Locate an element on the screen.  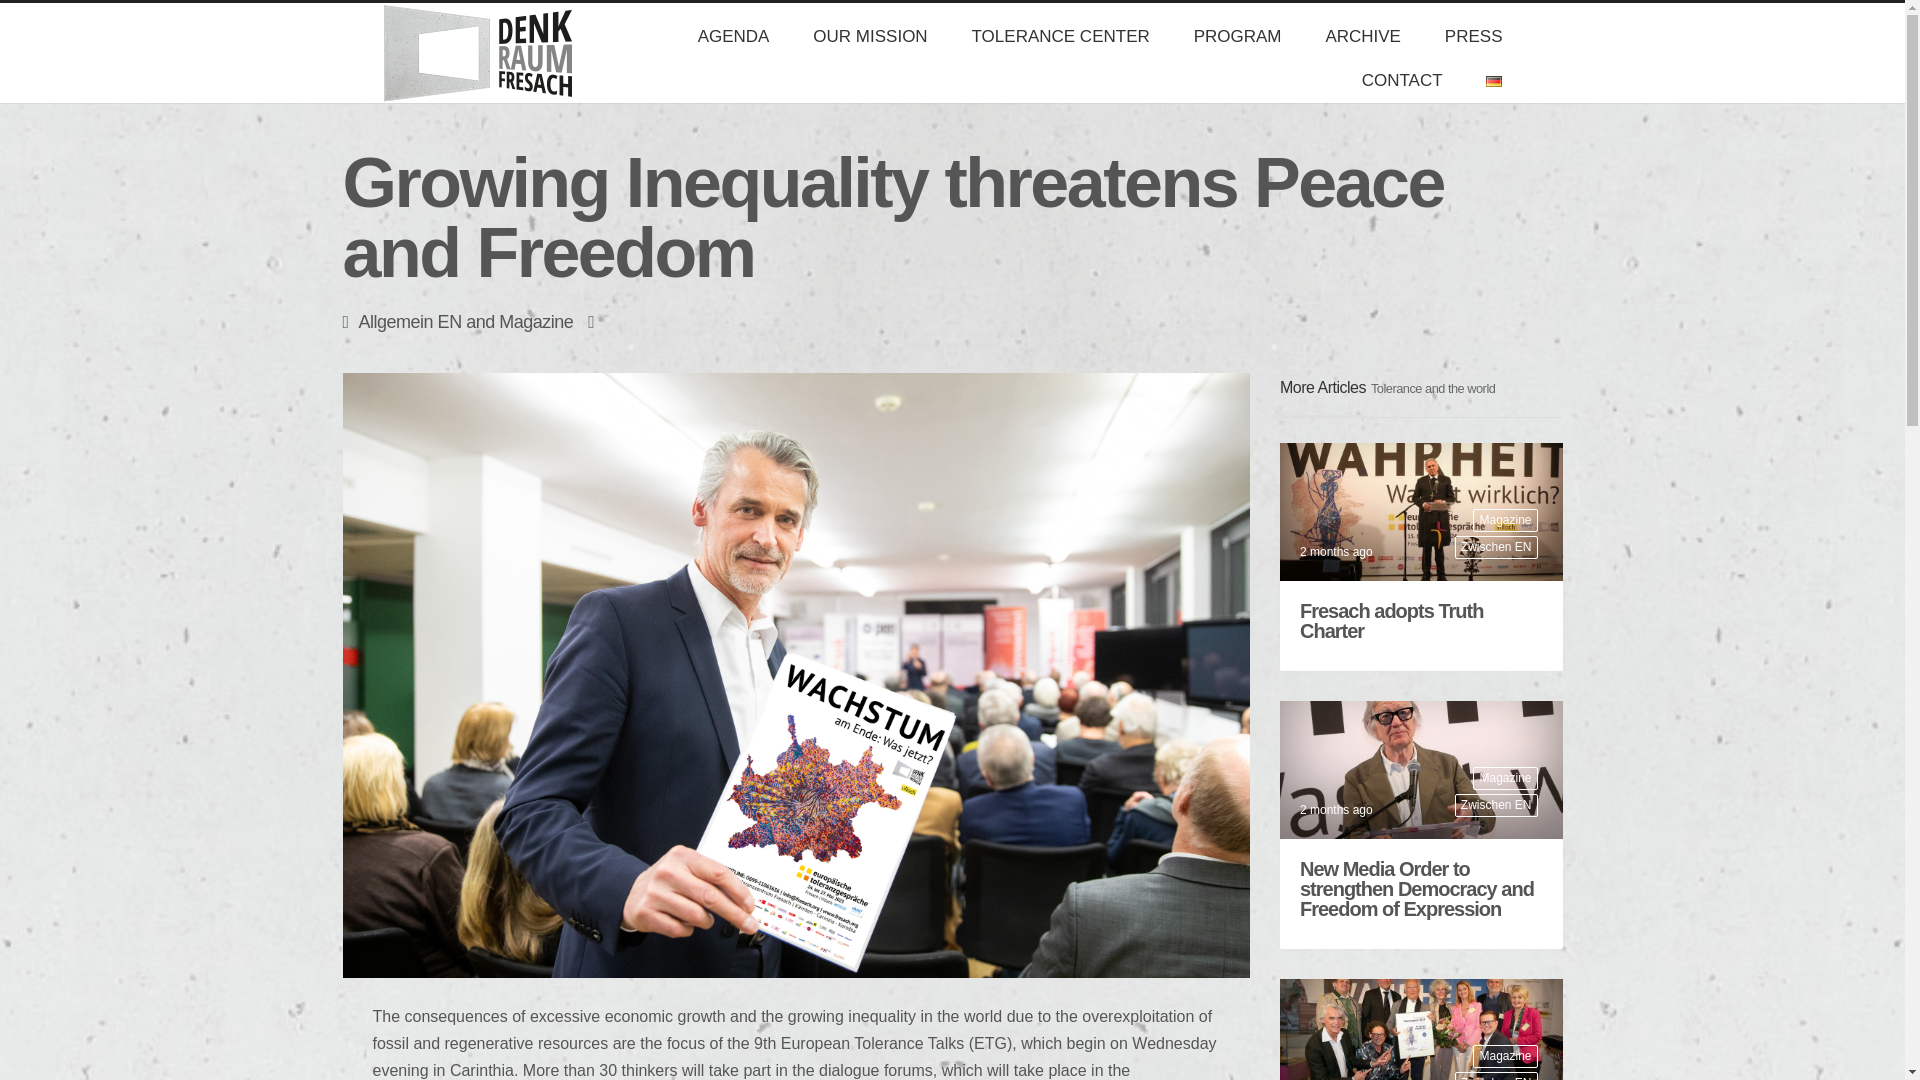
Denk.Raum.Fresach is located at coordinates (464, 52).